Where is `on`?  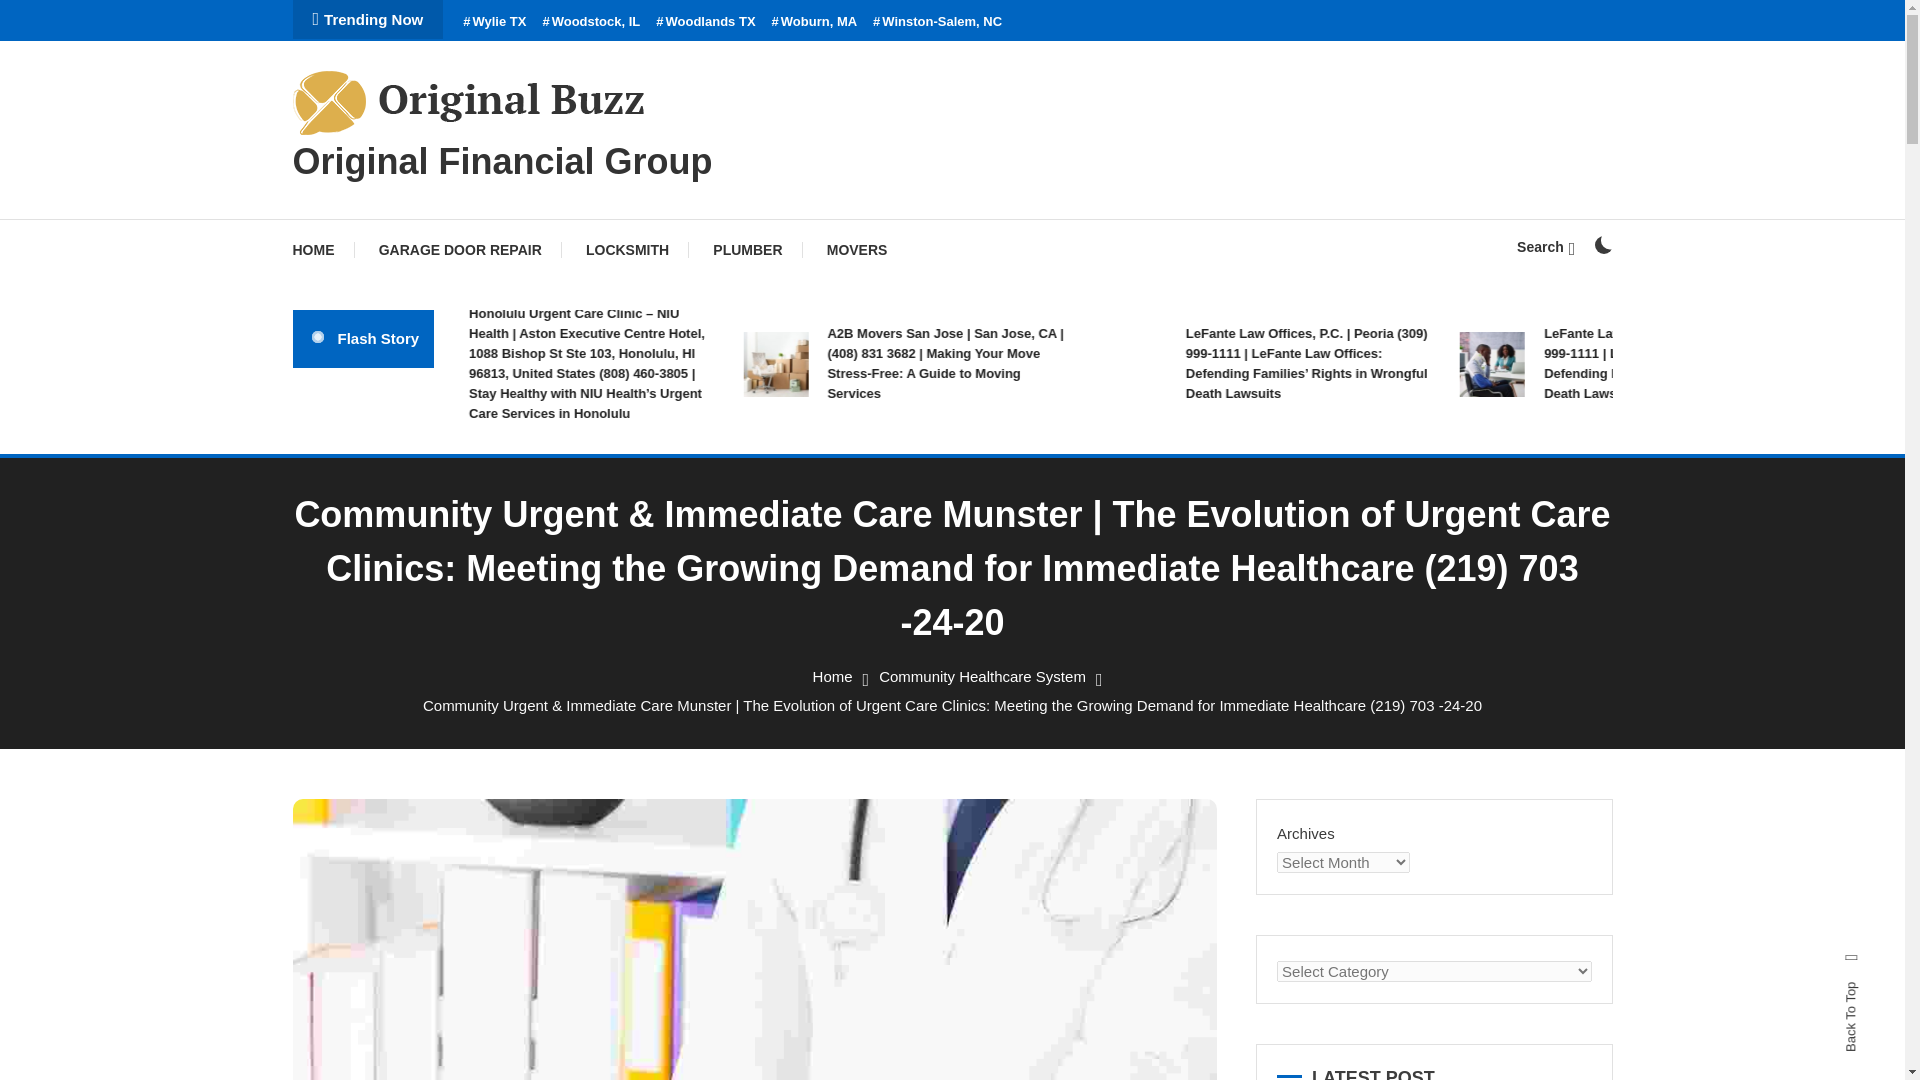 on is located at coordinates (1602, 244).